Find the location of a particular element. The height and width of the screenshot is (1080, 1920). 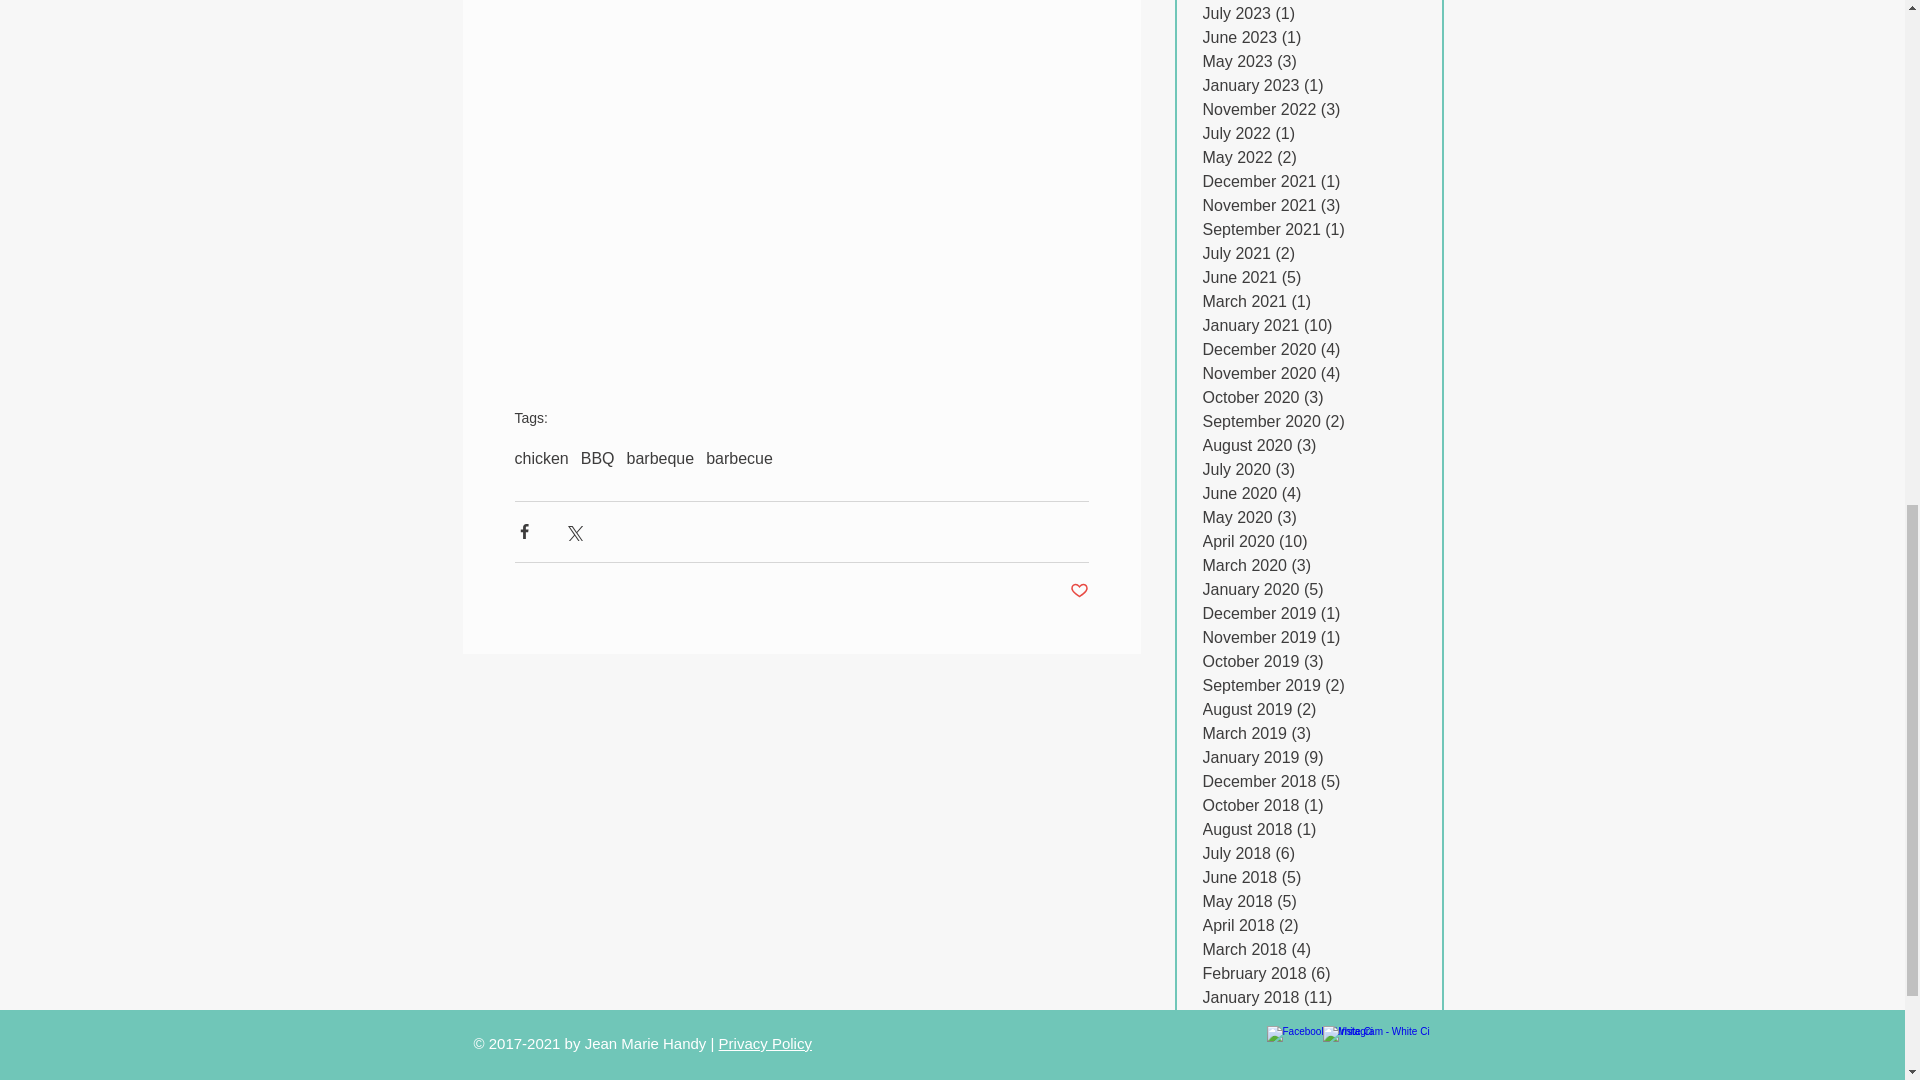

chicken is located at coordinates (541, 458).